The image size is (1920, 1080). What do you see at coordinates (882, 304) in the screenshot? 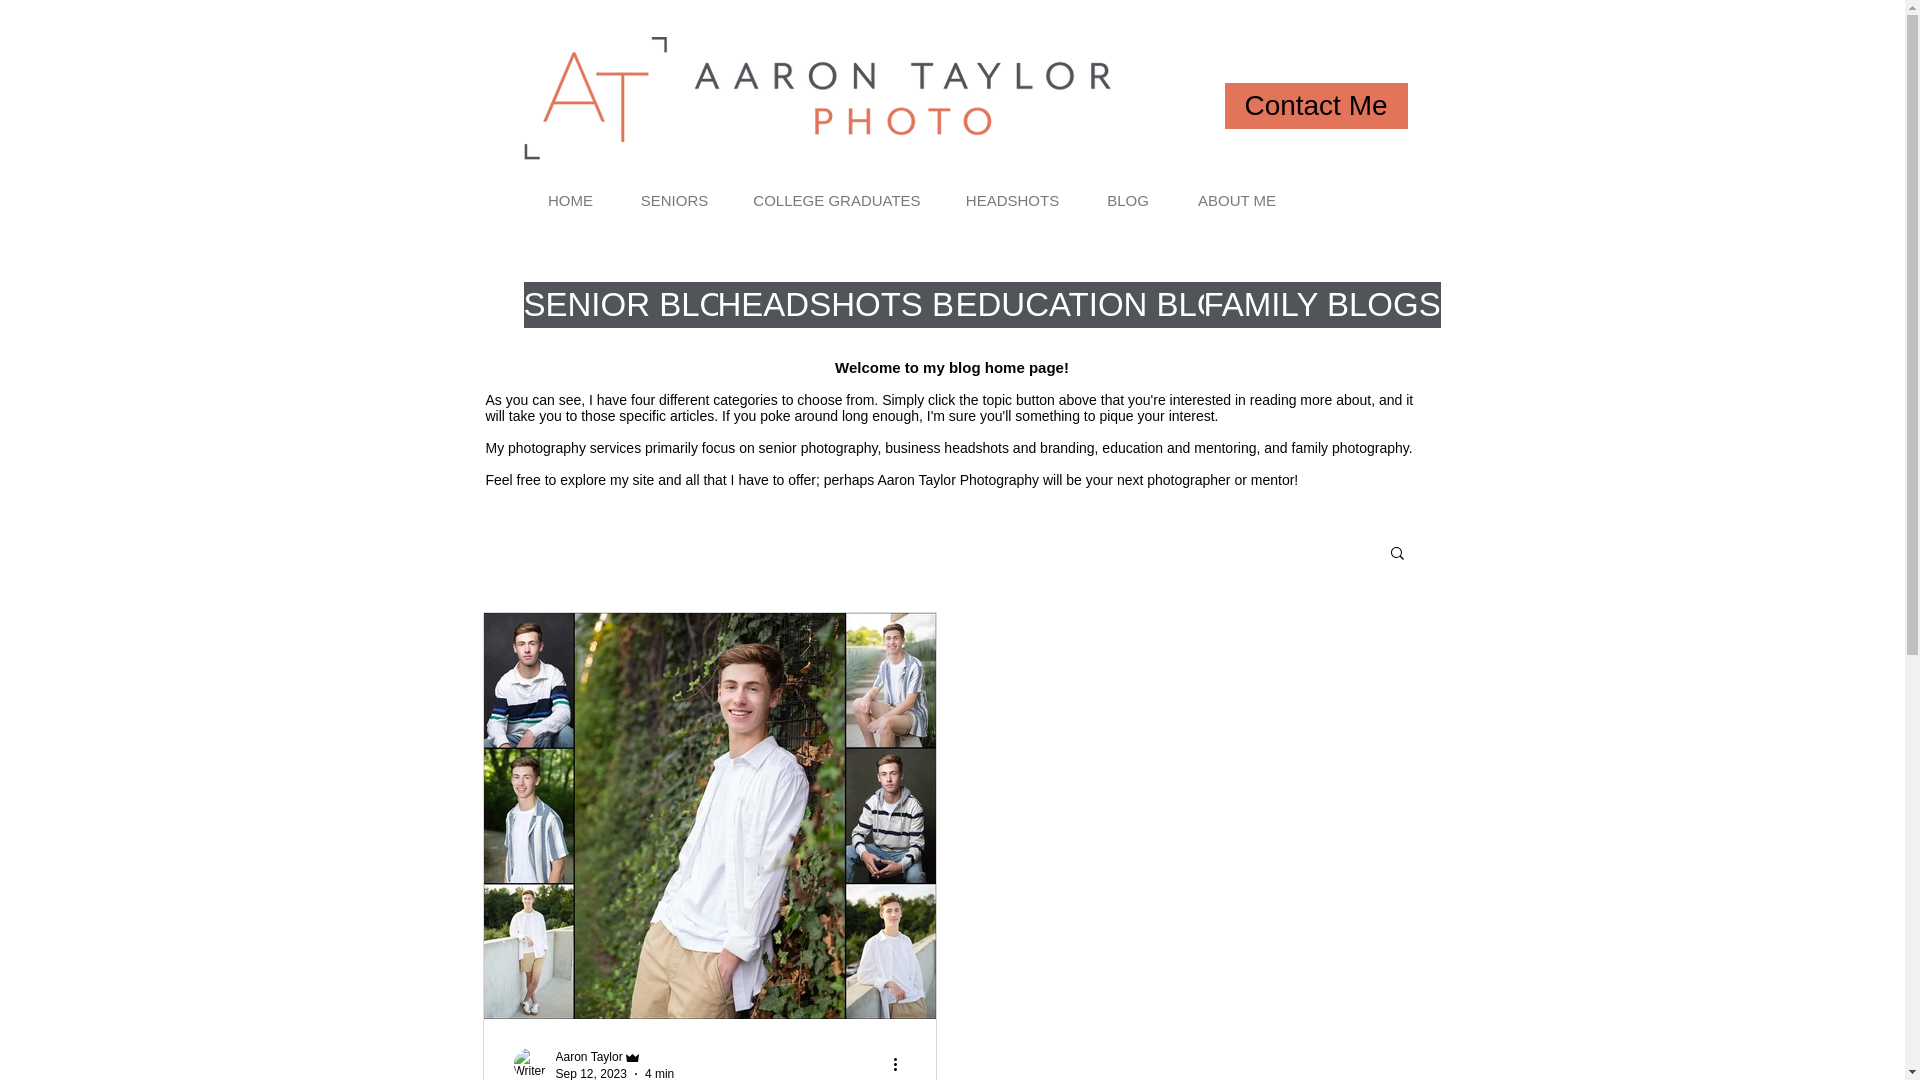
I see `HEADSHOTS BLOGS` at bounding box center [882, 304].